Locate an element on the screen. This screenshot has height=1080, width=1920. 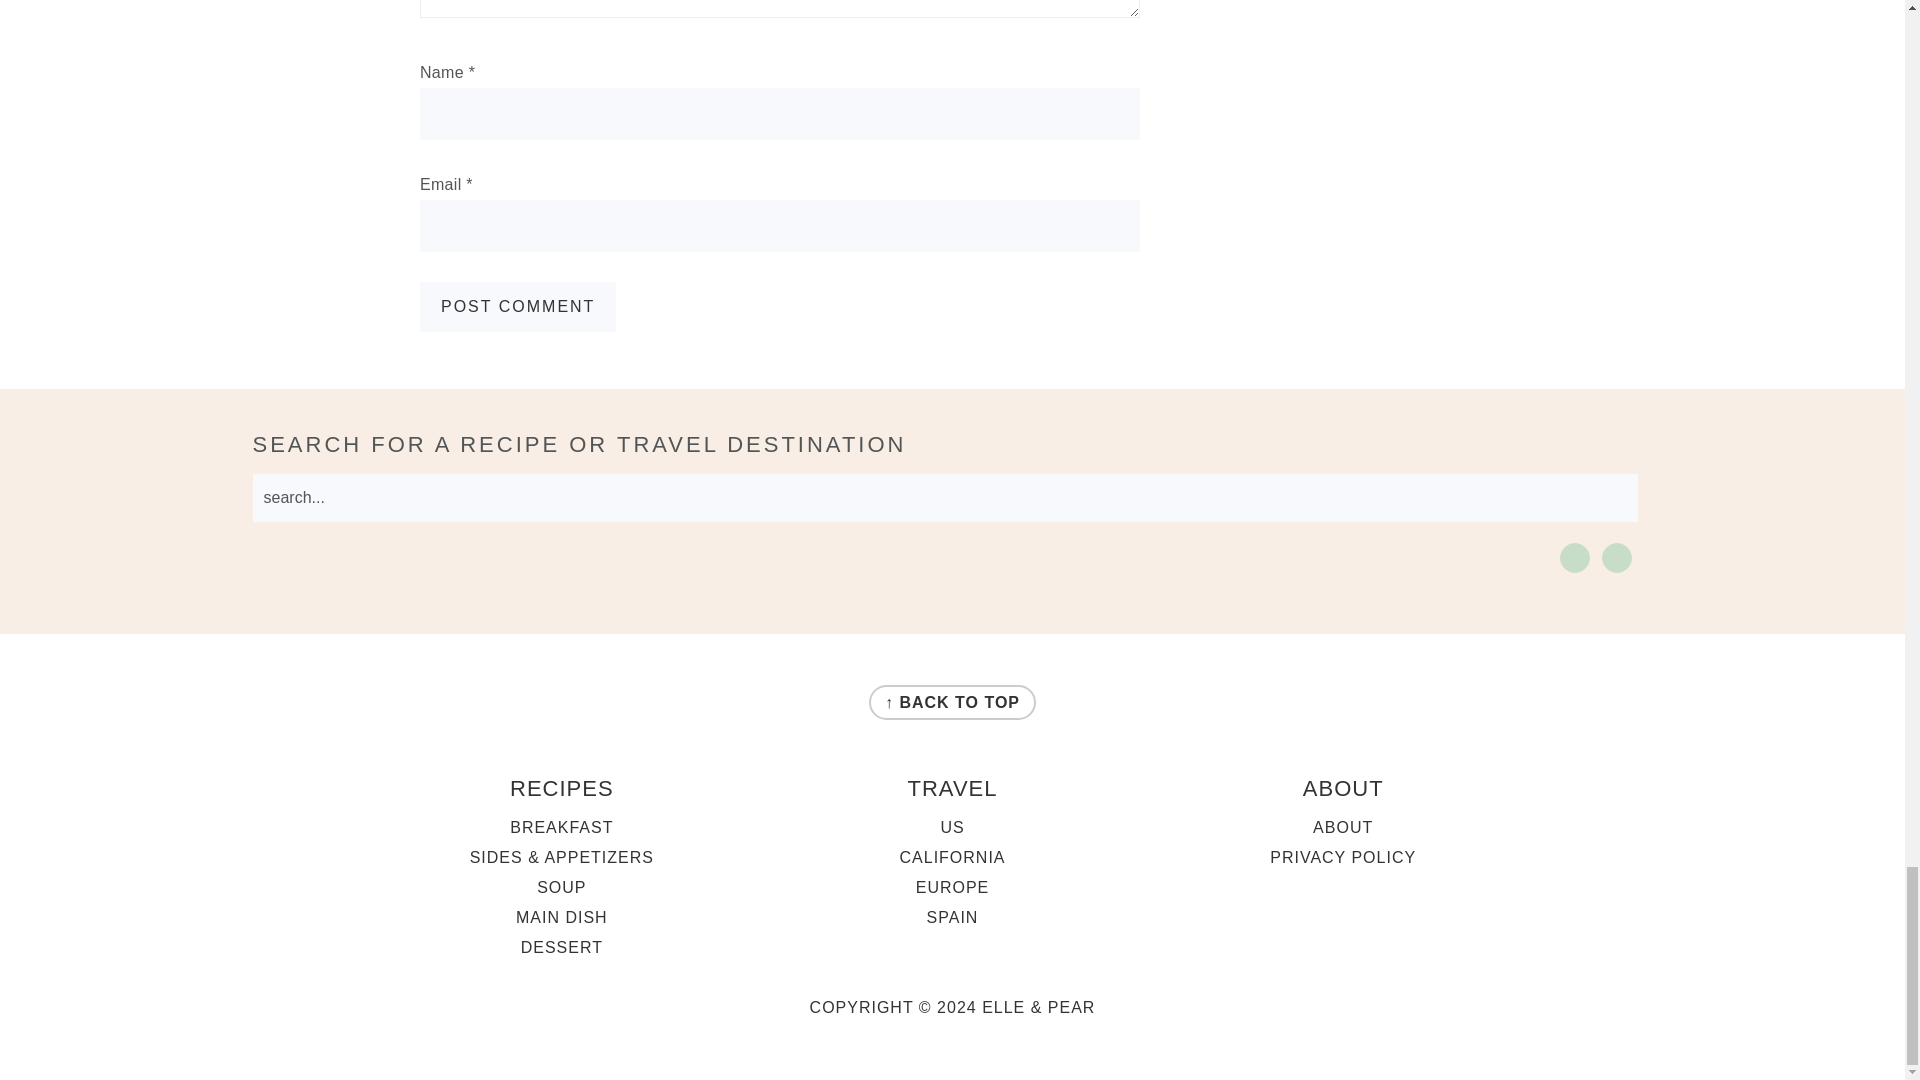
Post Comment is located at coordinates (518, 306).